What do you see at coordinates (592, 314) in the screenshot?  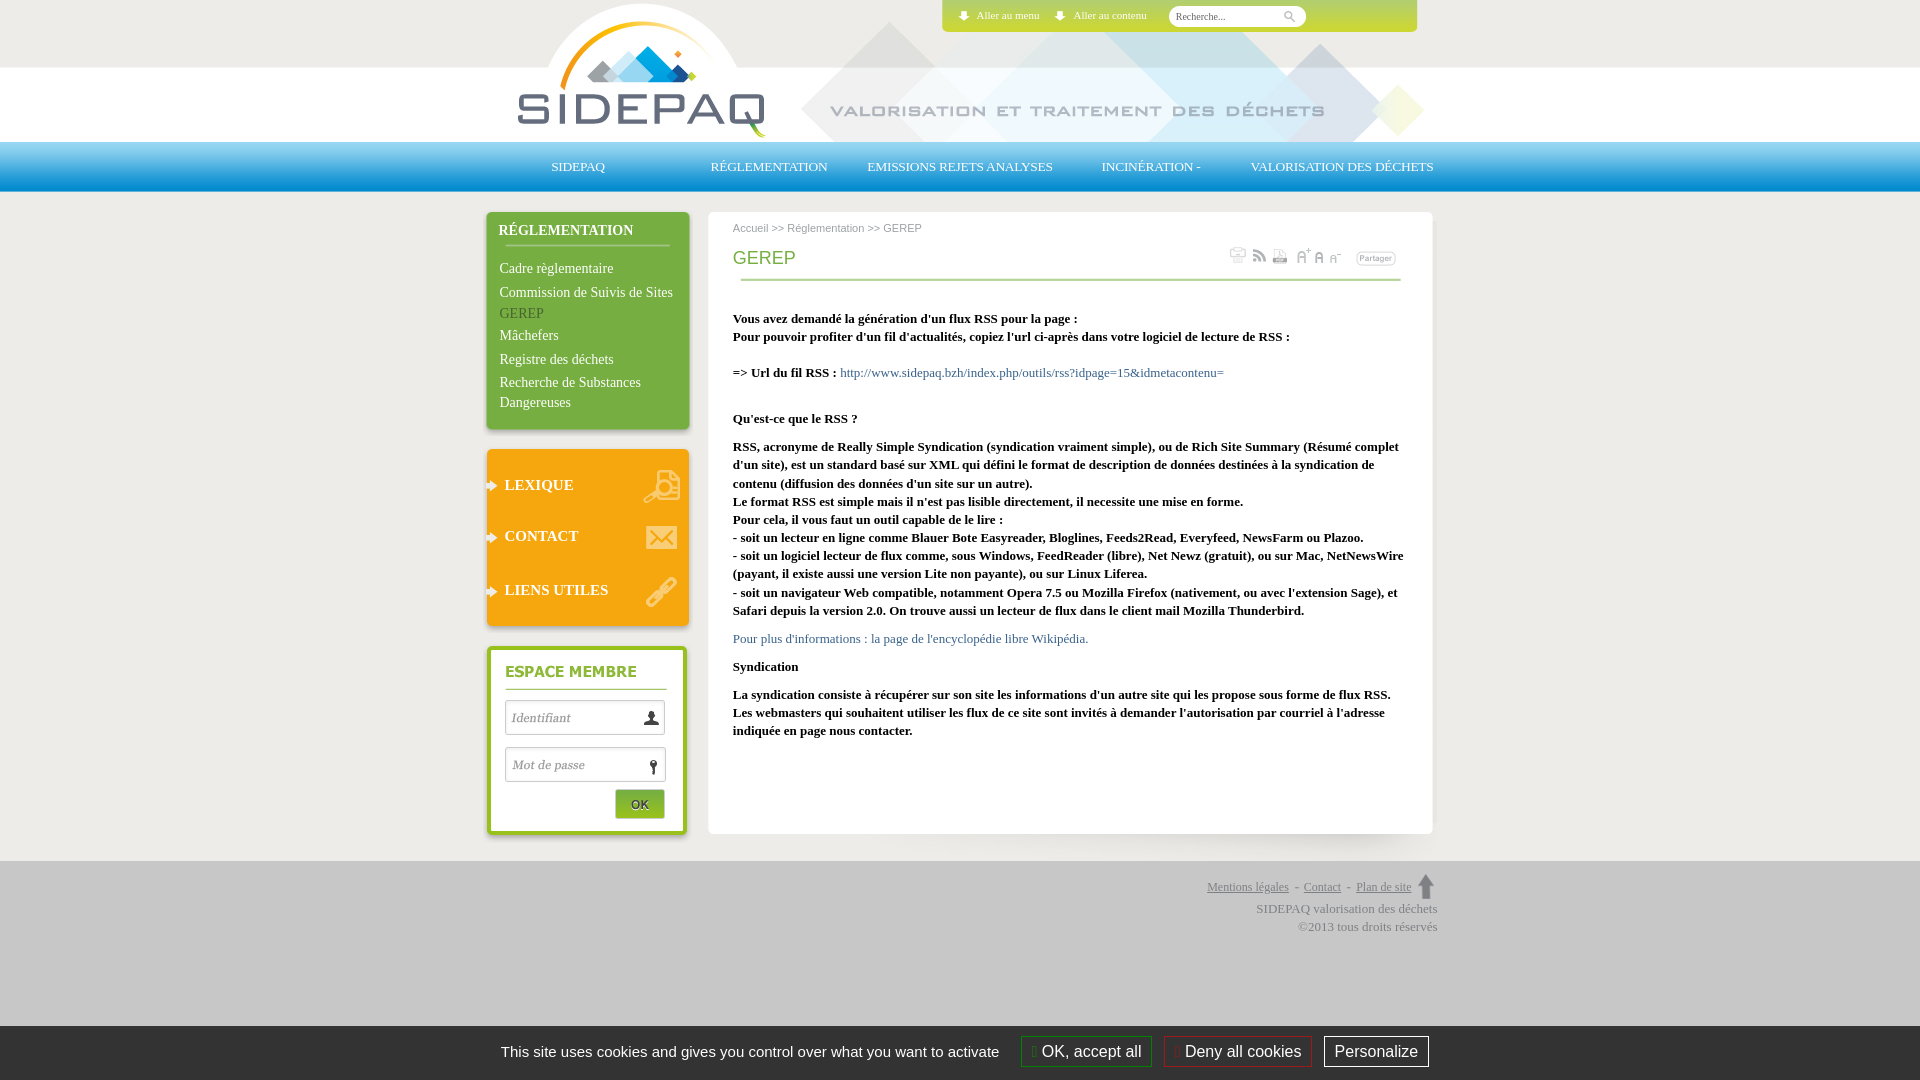 I see `GEREP` at bounding box center [592, 314].